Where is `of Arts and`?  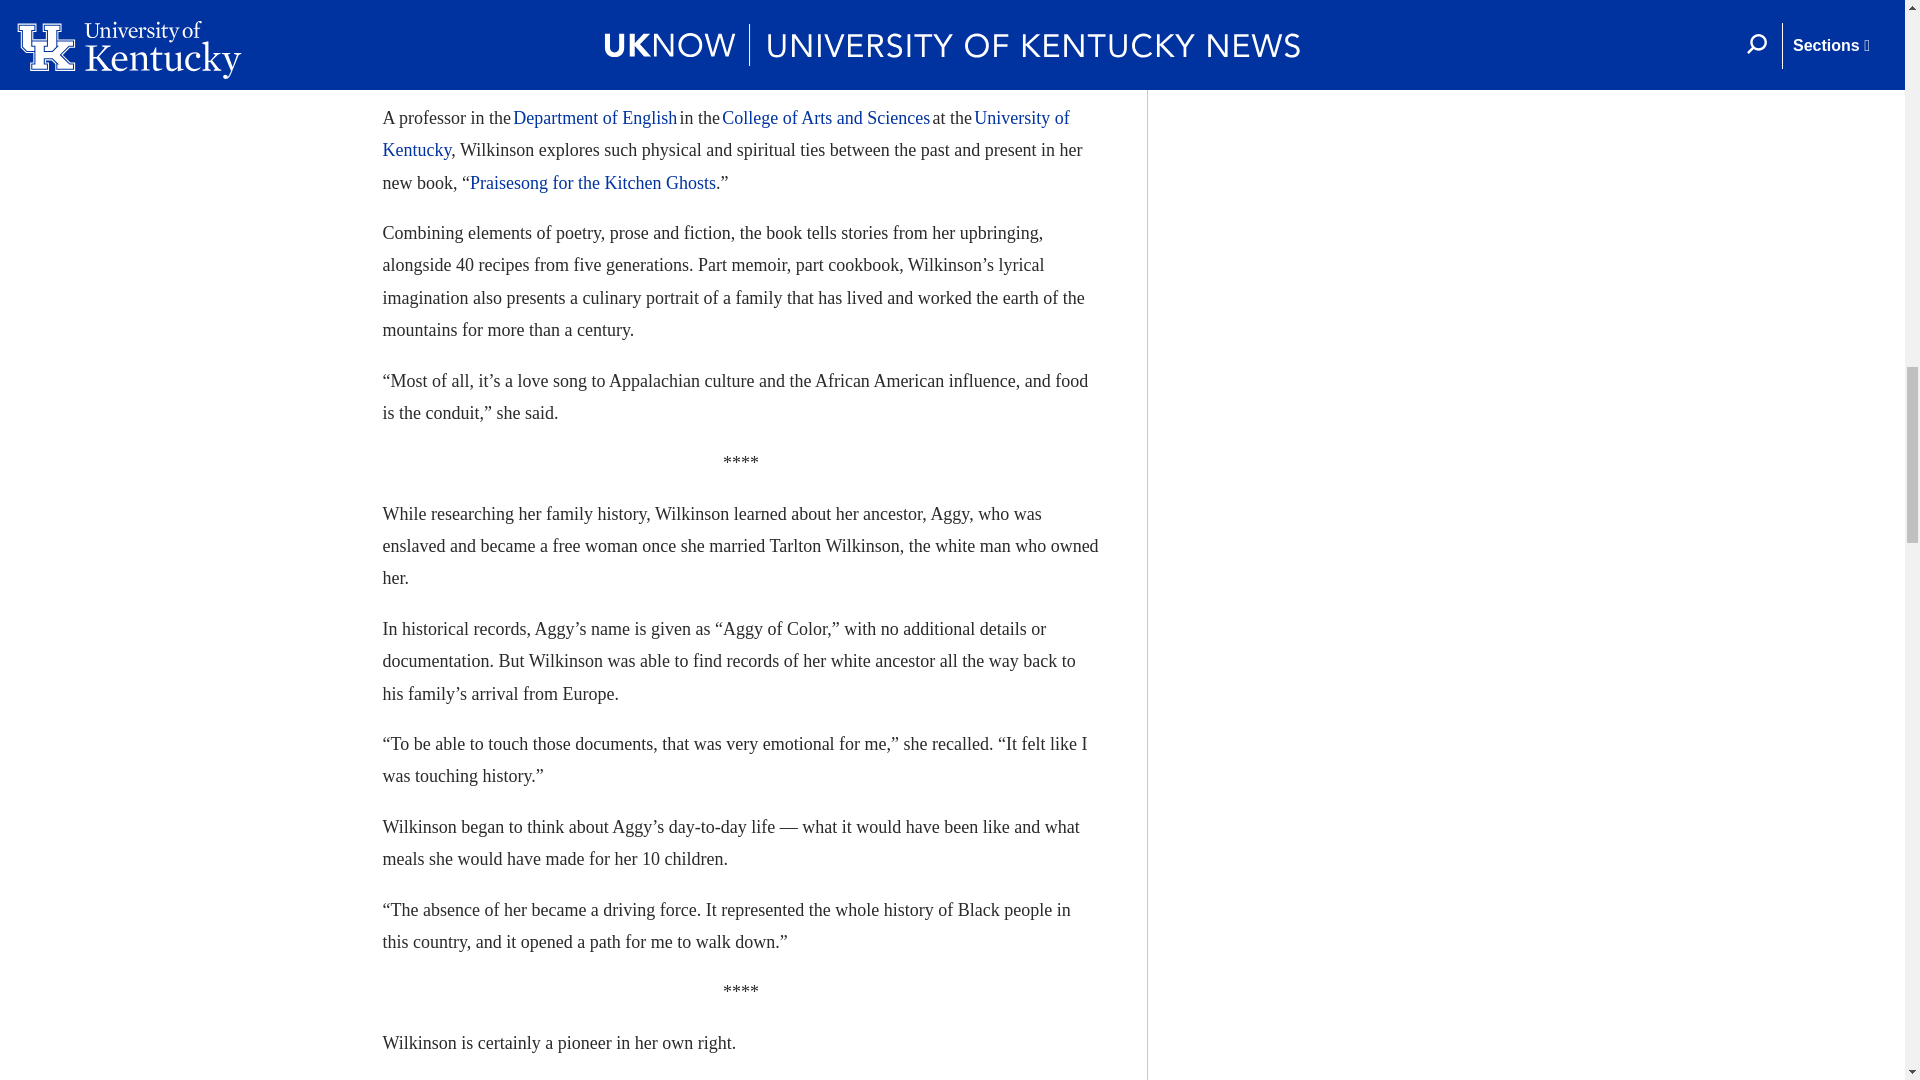
of Arts and is located at coordinates (822, 118).